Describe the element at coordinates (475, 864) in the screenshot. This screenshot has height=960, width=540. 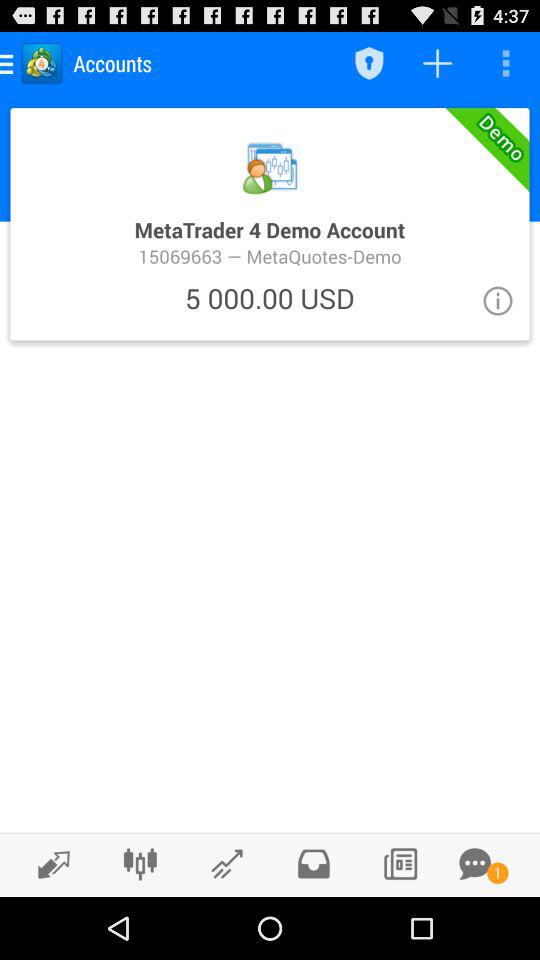
I see `text toggle` at that location.